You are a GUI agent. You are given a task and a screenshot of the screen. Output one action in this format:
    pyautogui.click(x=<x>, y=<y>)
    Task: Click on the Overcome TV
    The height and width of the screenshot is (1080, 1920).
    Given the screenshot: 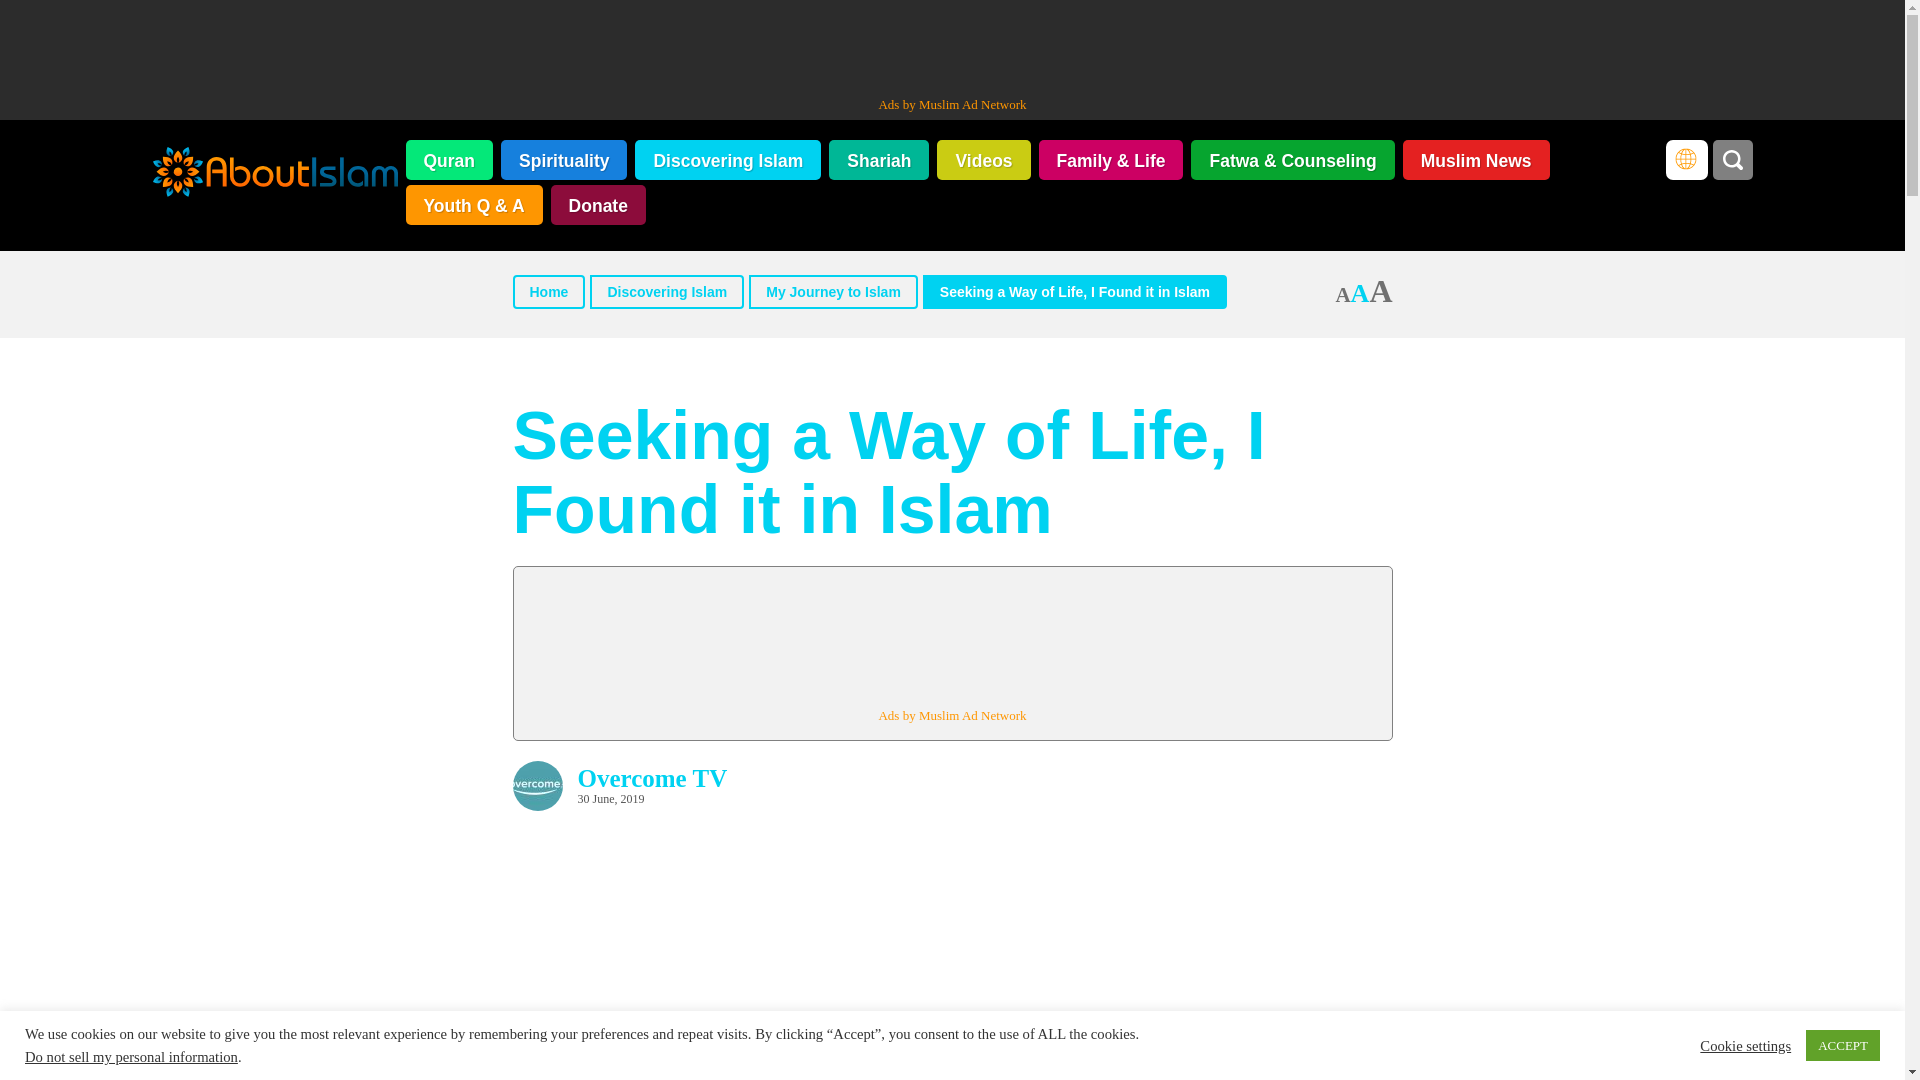 What is the action you would take?
    pyautogui.click(x=652, y=778)
    